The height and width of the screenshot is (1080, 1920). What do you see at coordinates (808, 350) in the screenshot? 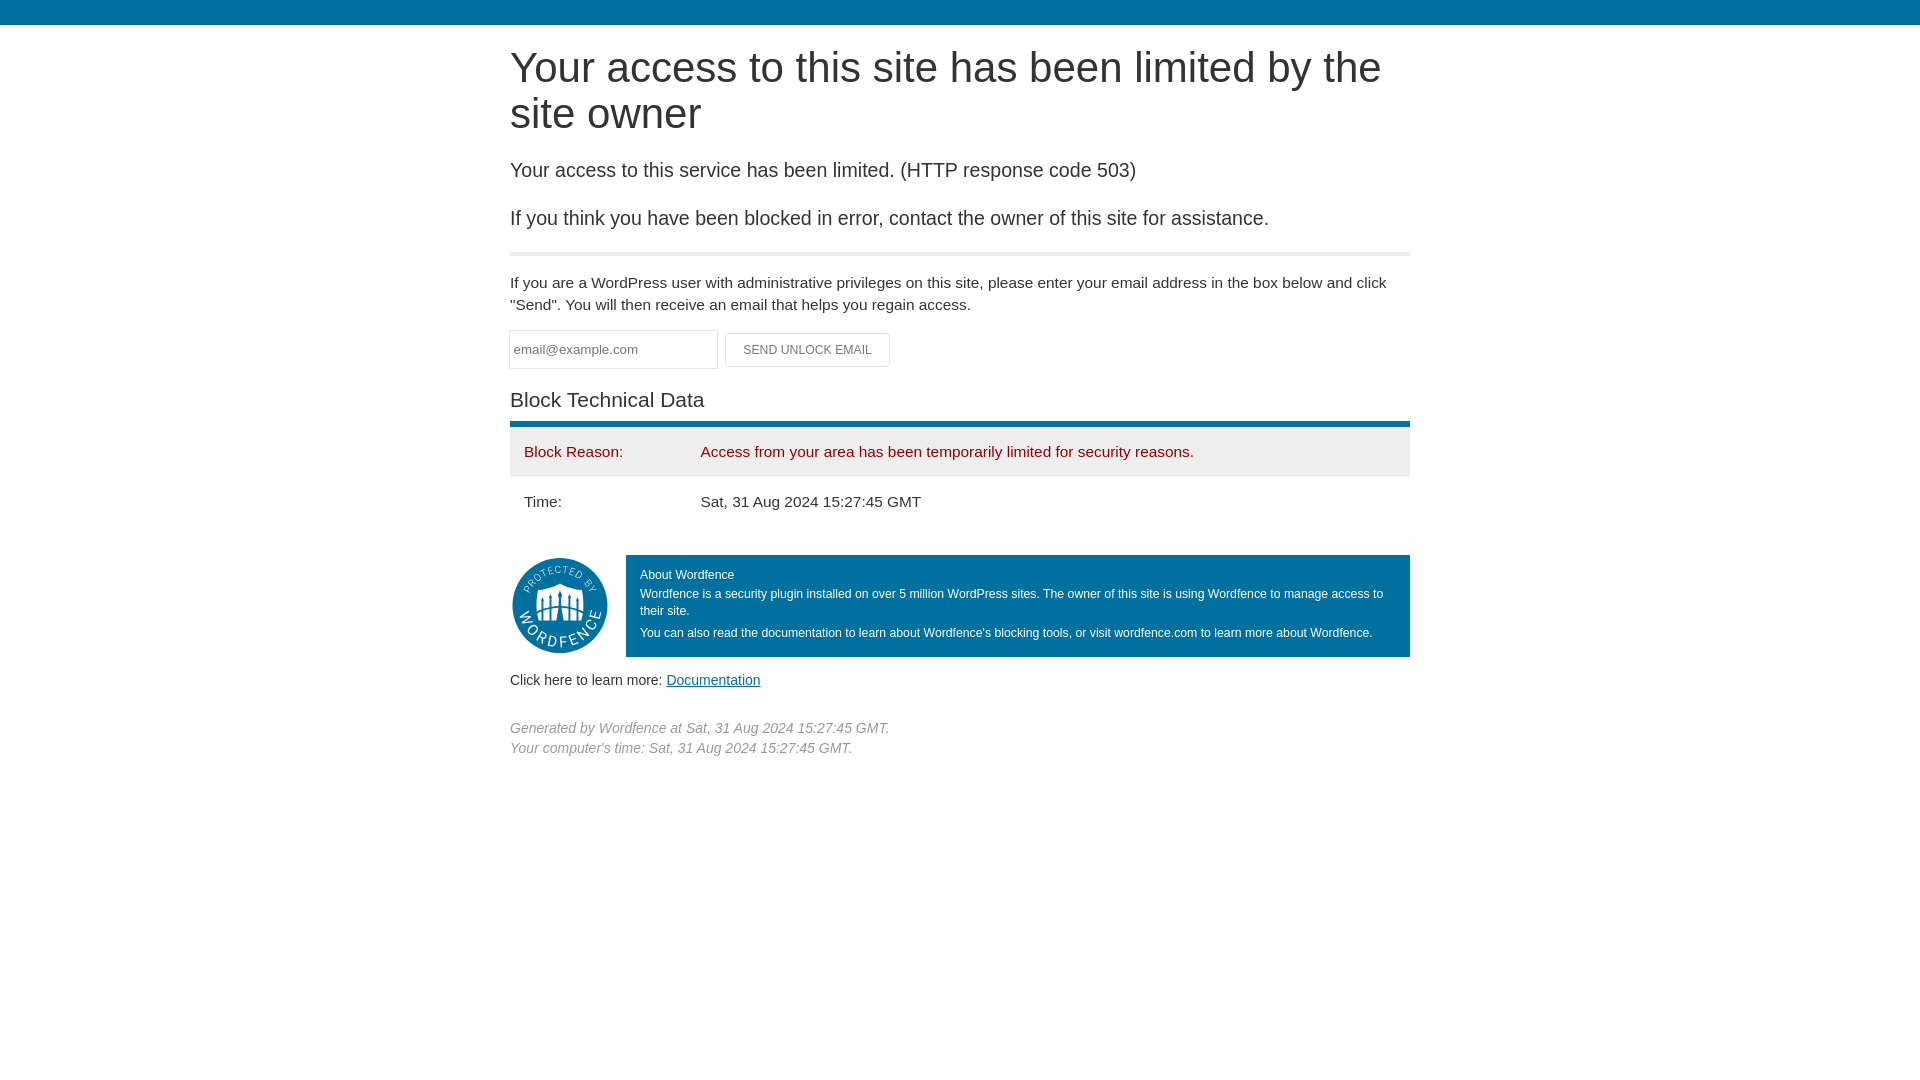
I see `Send Unlock Email` at bounding box center [808, 350].